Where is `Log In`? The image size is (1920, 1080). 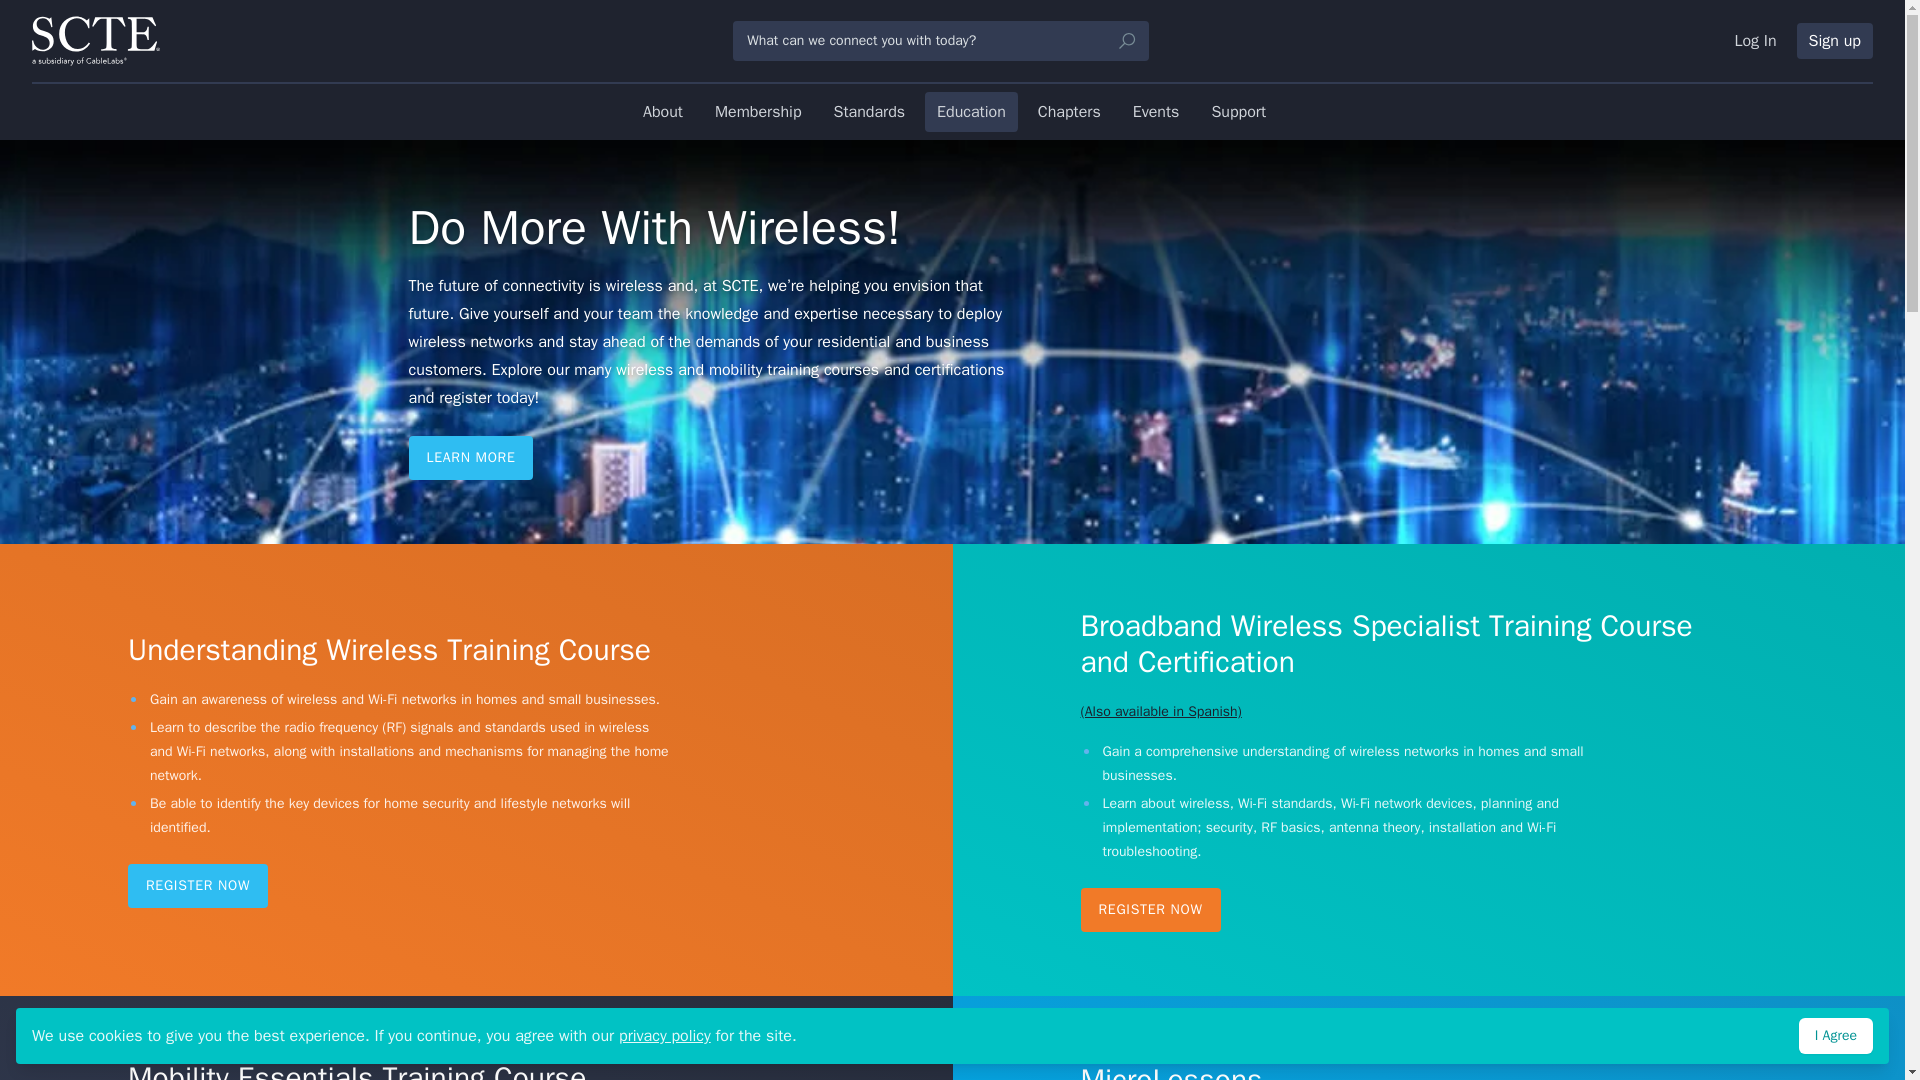
Log In is located at coordinates (1754, 40).